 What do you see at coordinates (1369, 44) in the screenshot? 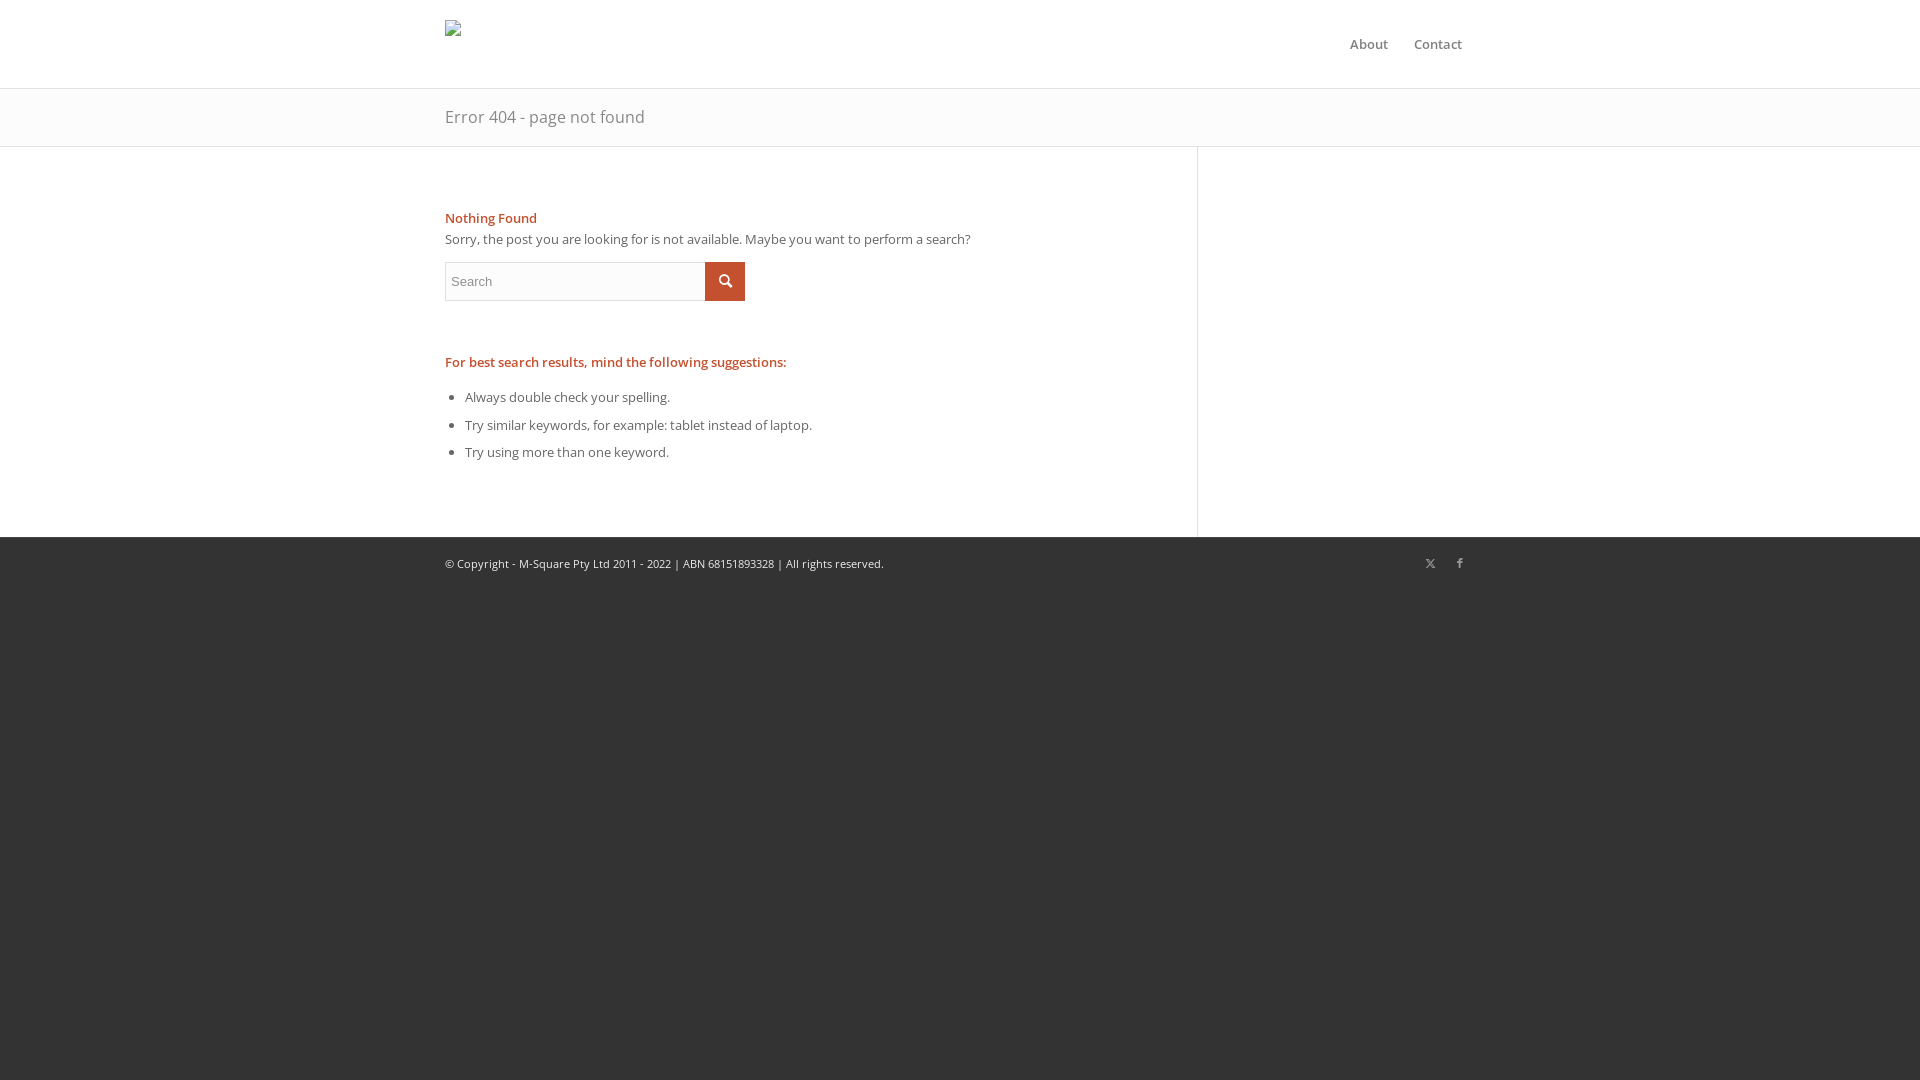
I see `About` at bounding box center [1369, 44].